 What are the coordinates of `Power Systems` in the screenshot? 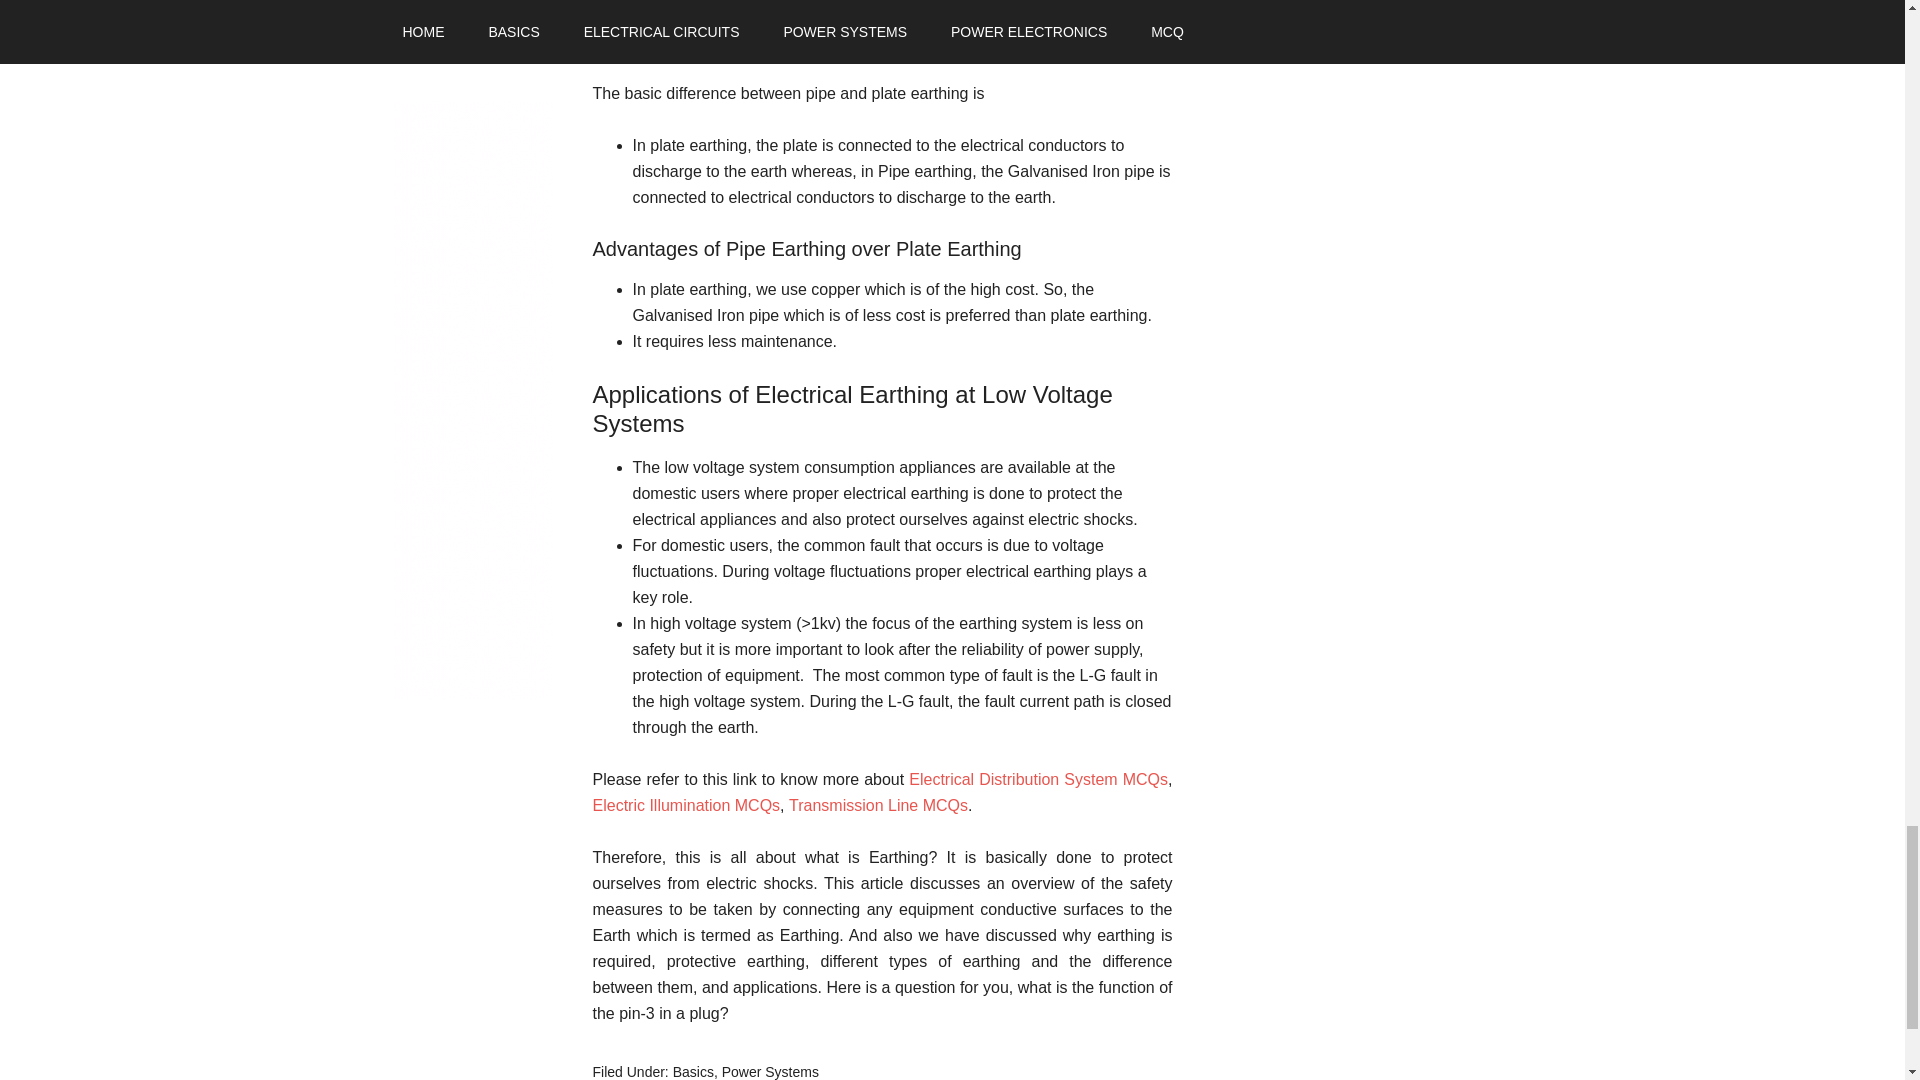 It's located at (770, 1072).